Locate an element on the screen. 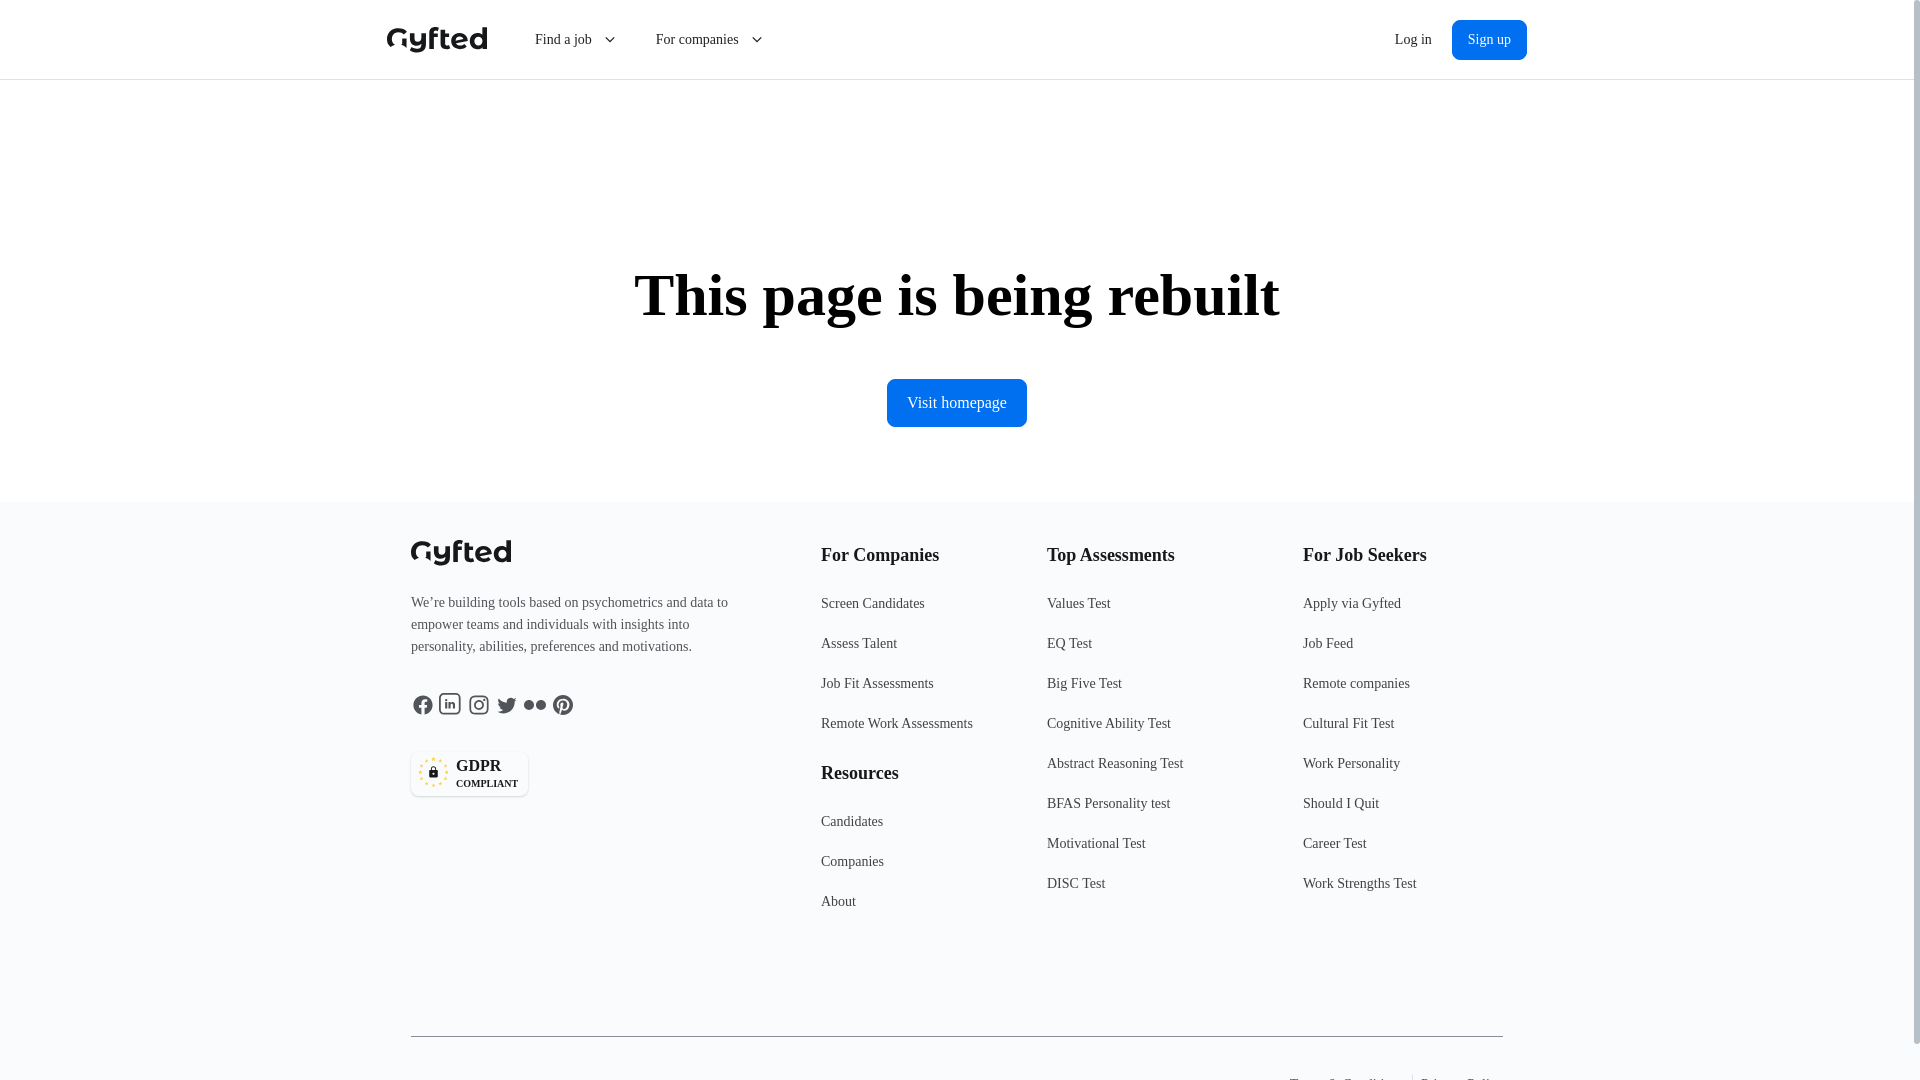 Image resolution: width=1920 pixels, height=1080 pixels. Cognitive Ability Test is located at coordinates (1161, 731).